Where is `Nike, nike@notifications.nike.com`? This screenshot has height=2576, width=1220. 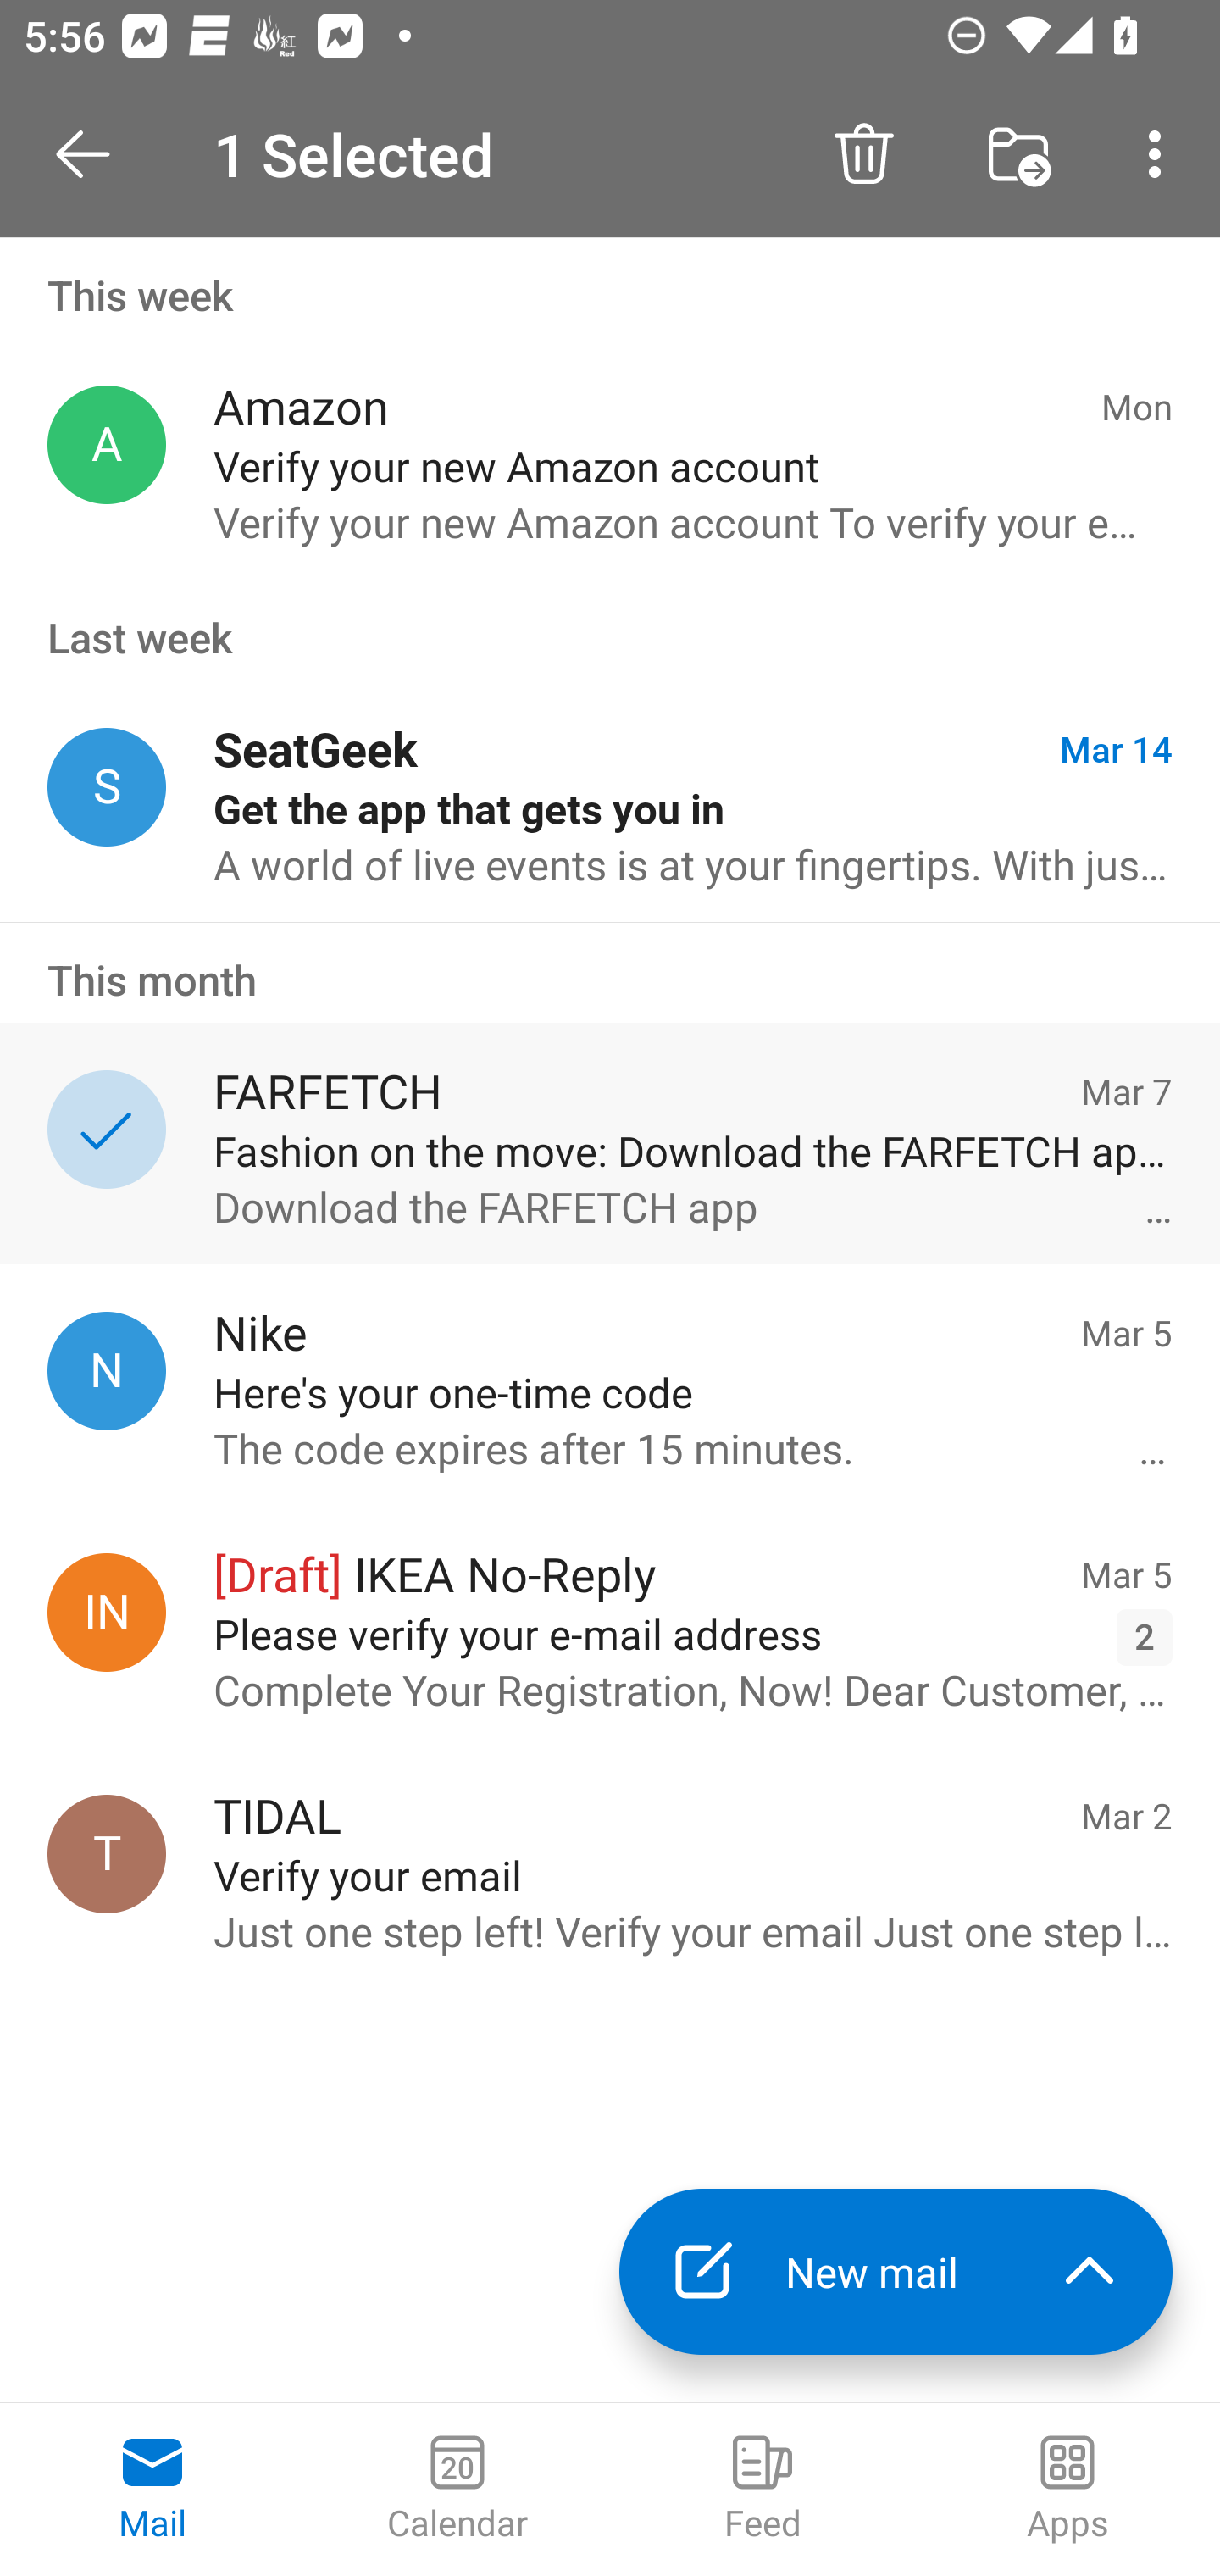
Nike, nike@notifications.nike.com is located at coordinates (107, 1370).